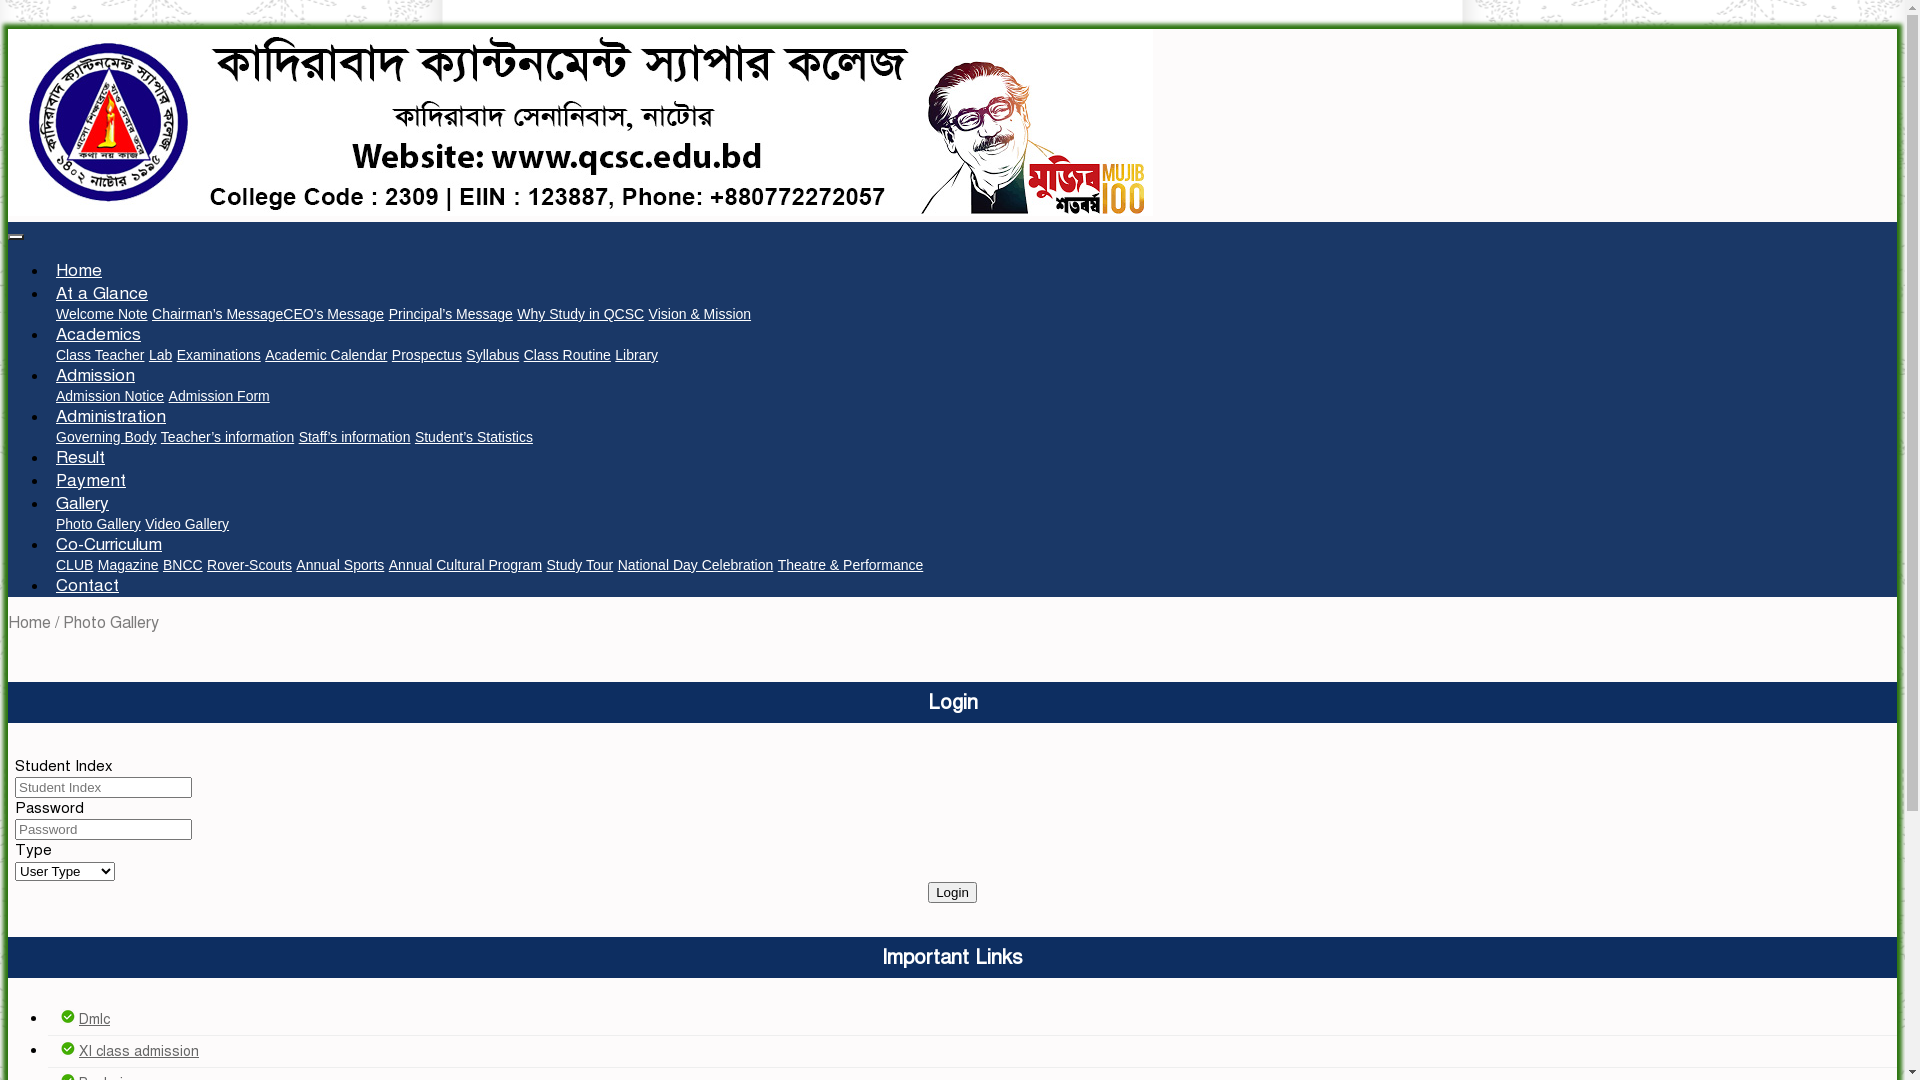 This screenshot has height=1080, width=1920. Describe the element at coordinates (94, 1020) in the screenshot. I see `Dmlc` at that location.